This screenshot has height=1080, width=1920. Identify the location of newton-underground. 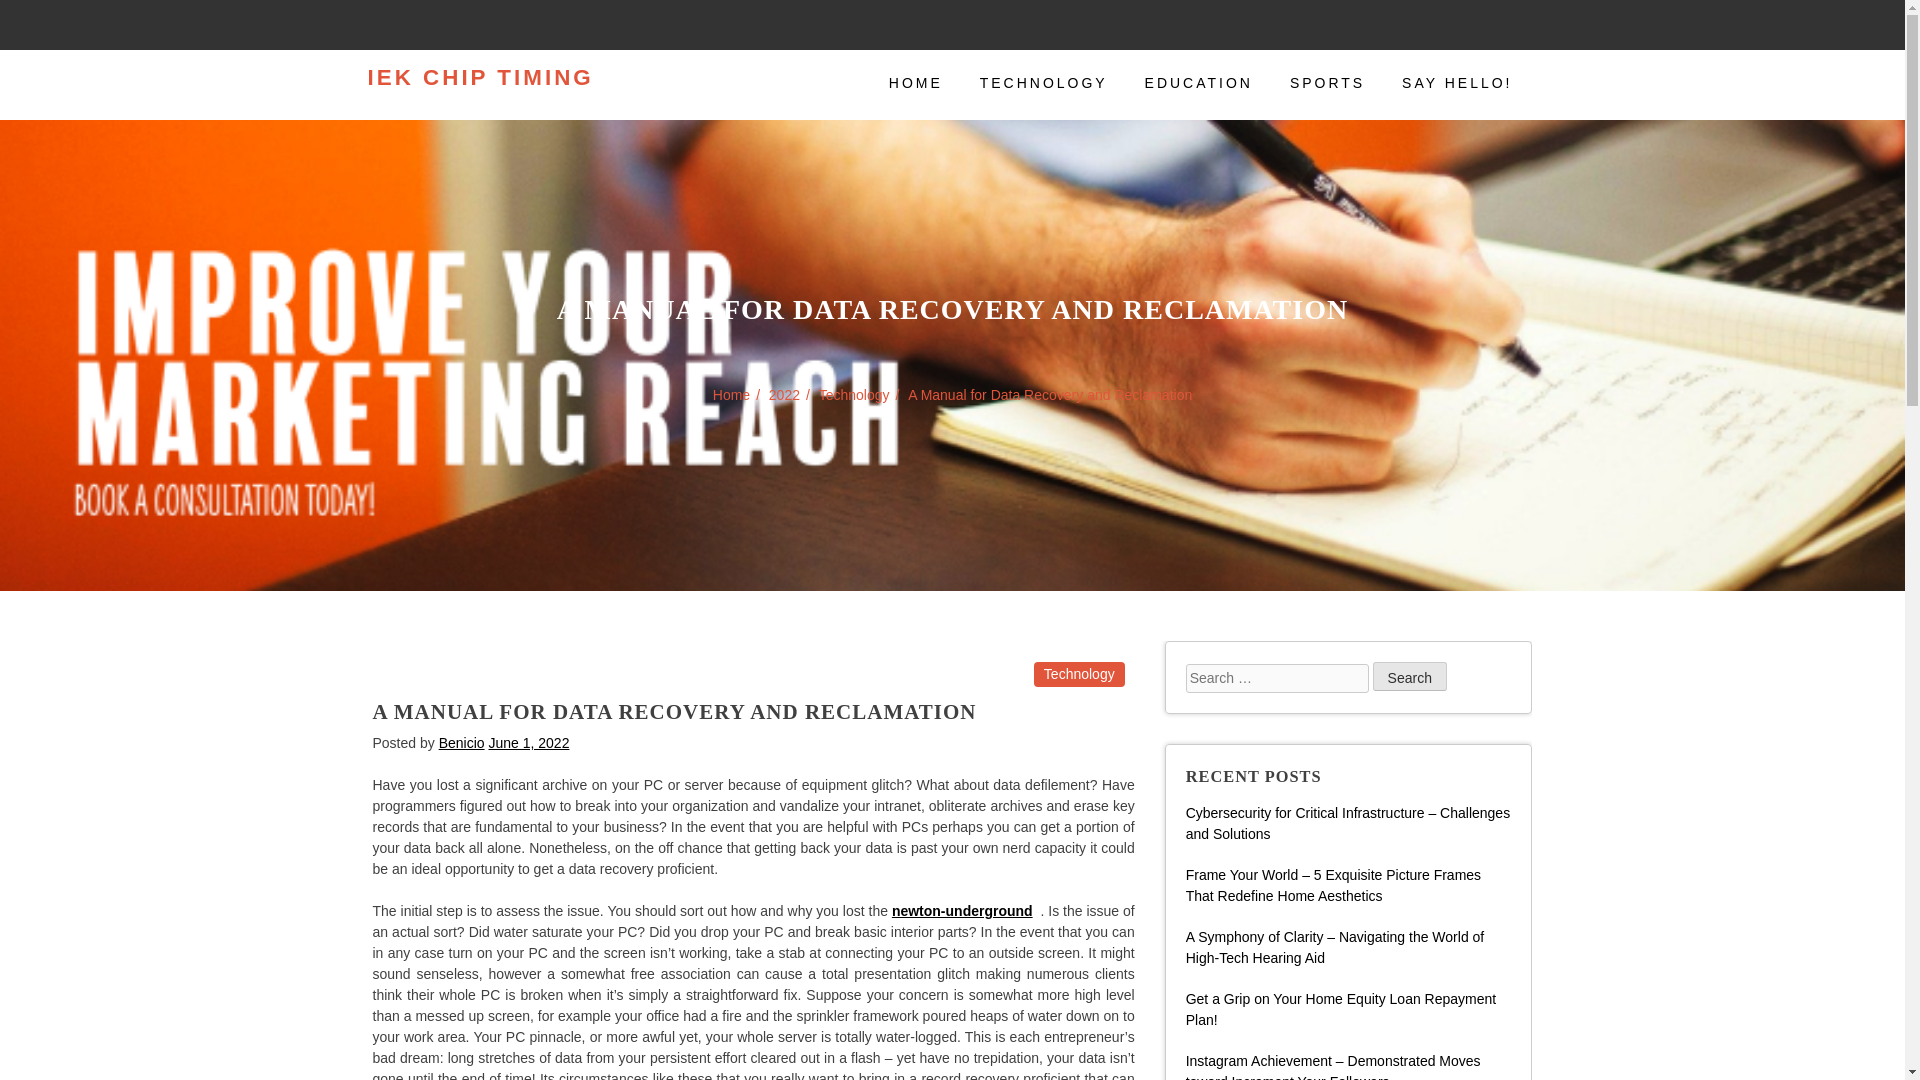
(962, 910).